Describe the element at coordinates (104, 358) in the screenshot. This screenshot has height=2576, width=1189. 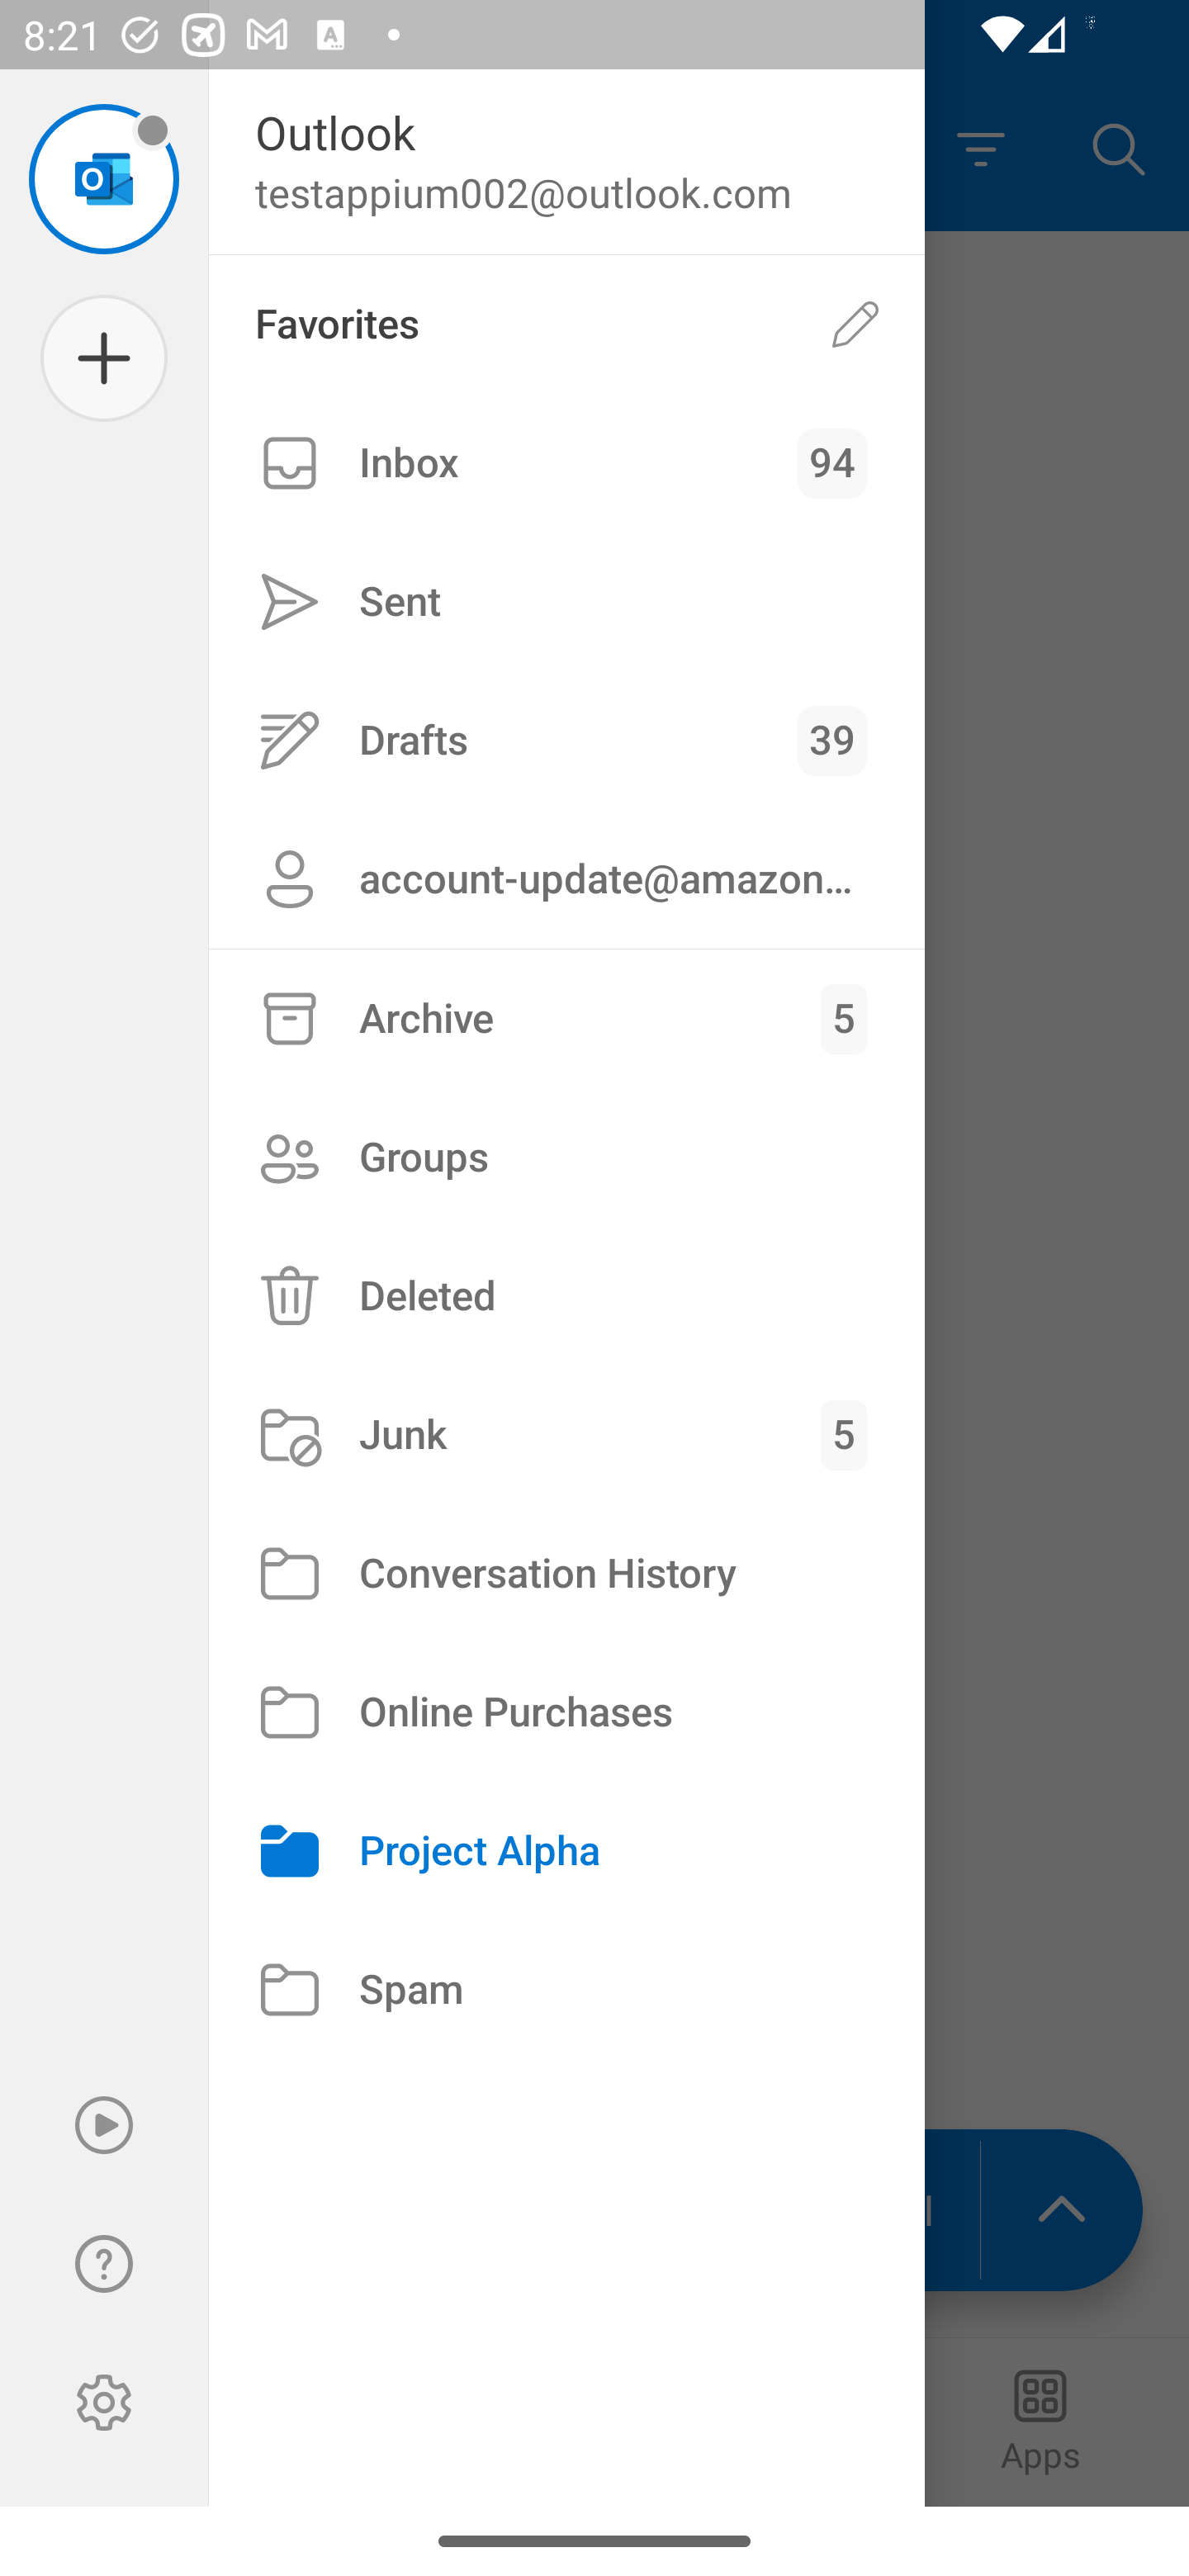
I see `Add account` at that location.